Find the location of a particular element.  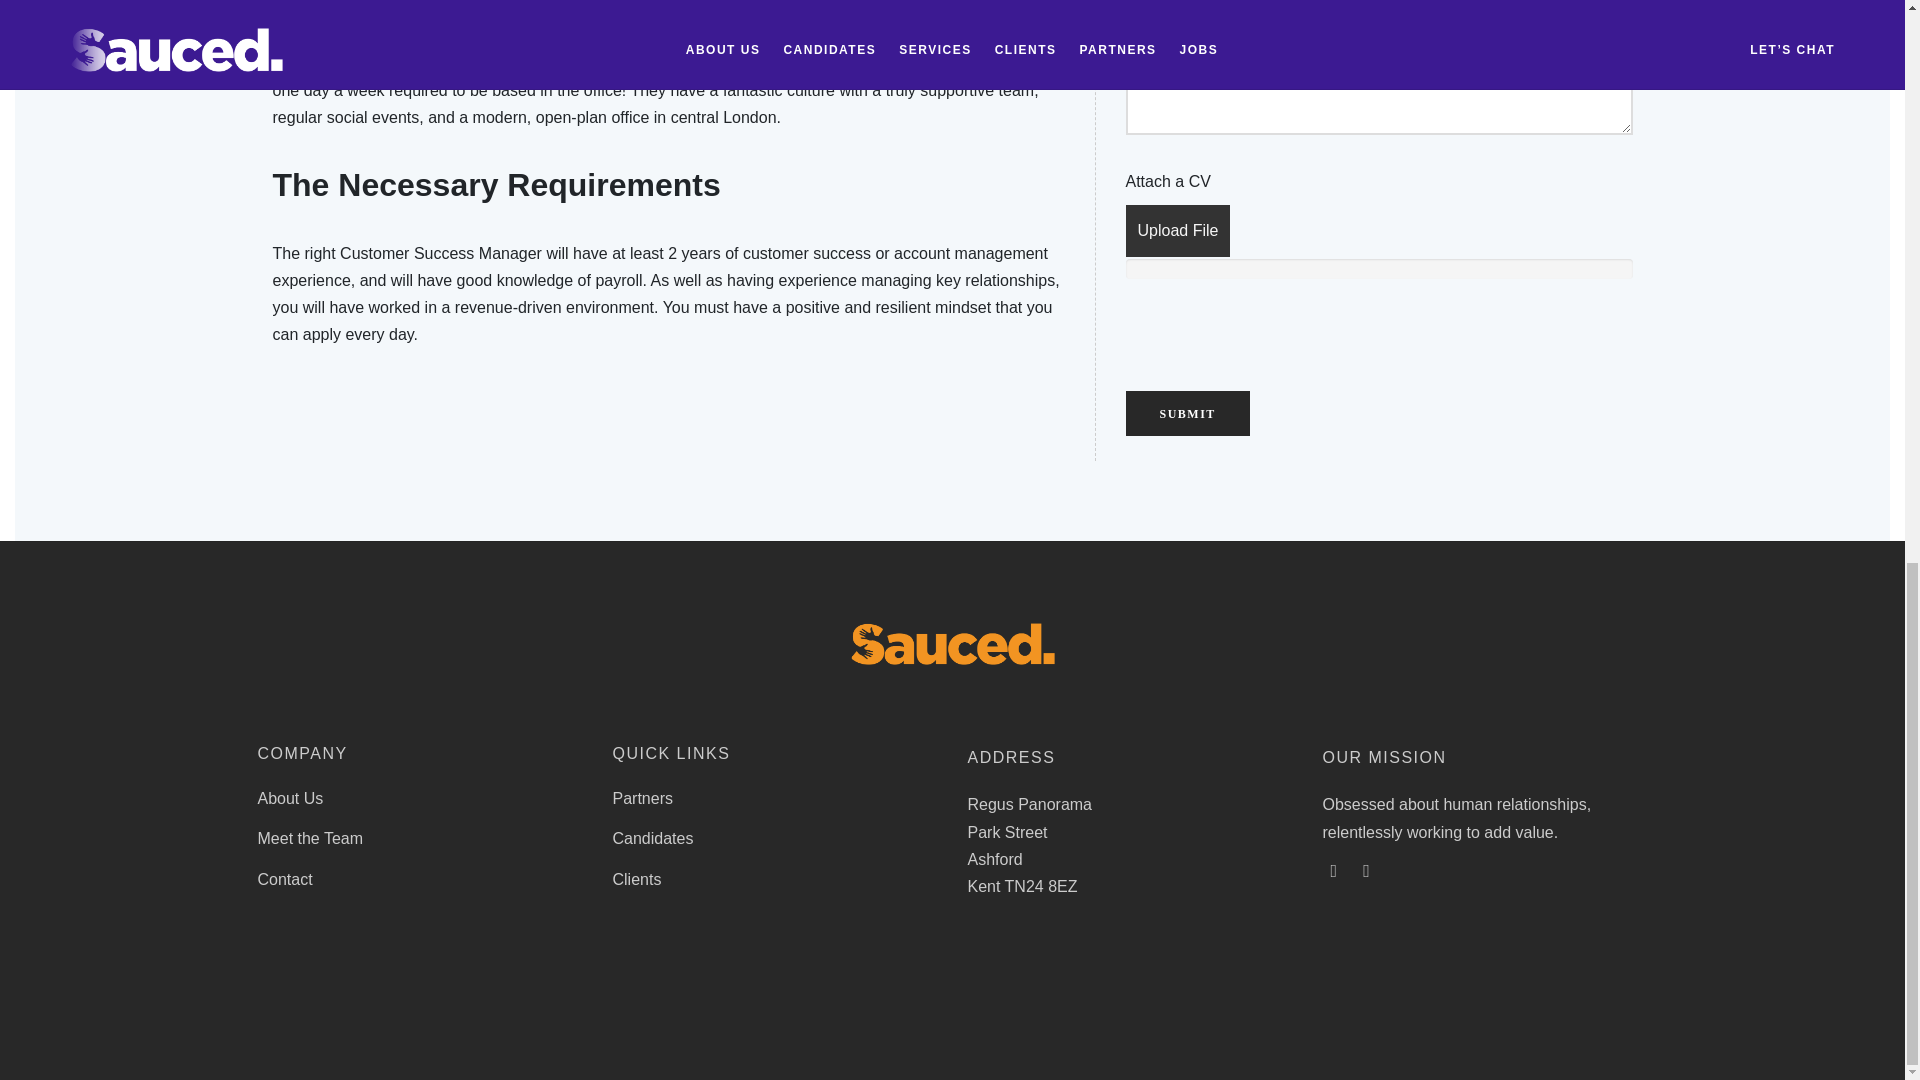

Clients is located at coordinates (636, 879).